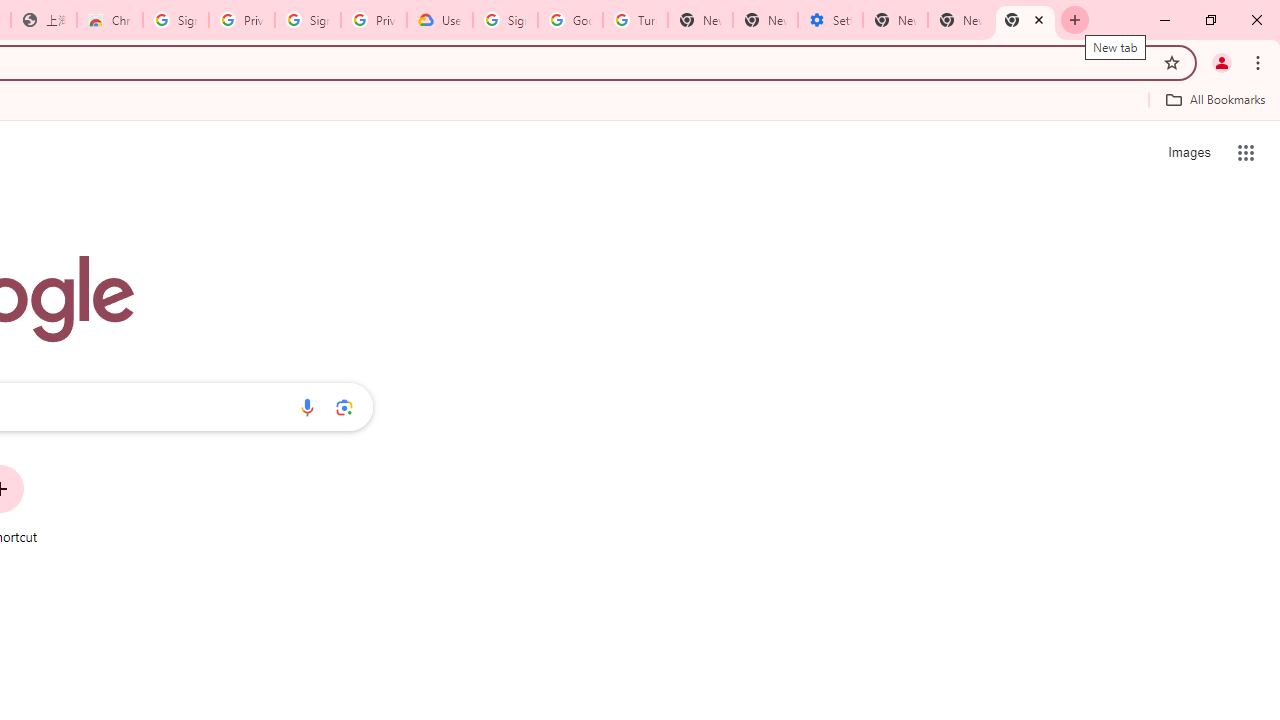 The width and height of the screenshot is (1280, 720). What do you see at coordinates (830, 20) in the screenshot?
I see `Settings - System` at bounding box center [830, 20].